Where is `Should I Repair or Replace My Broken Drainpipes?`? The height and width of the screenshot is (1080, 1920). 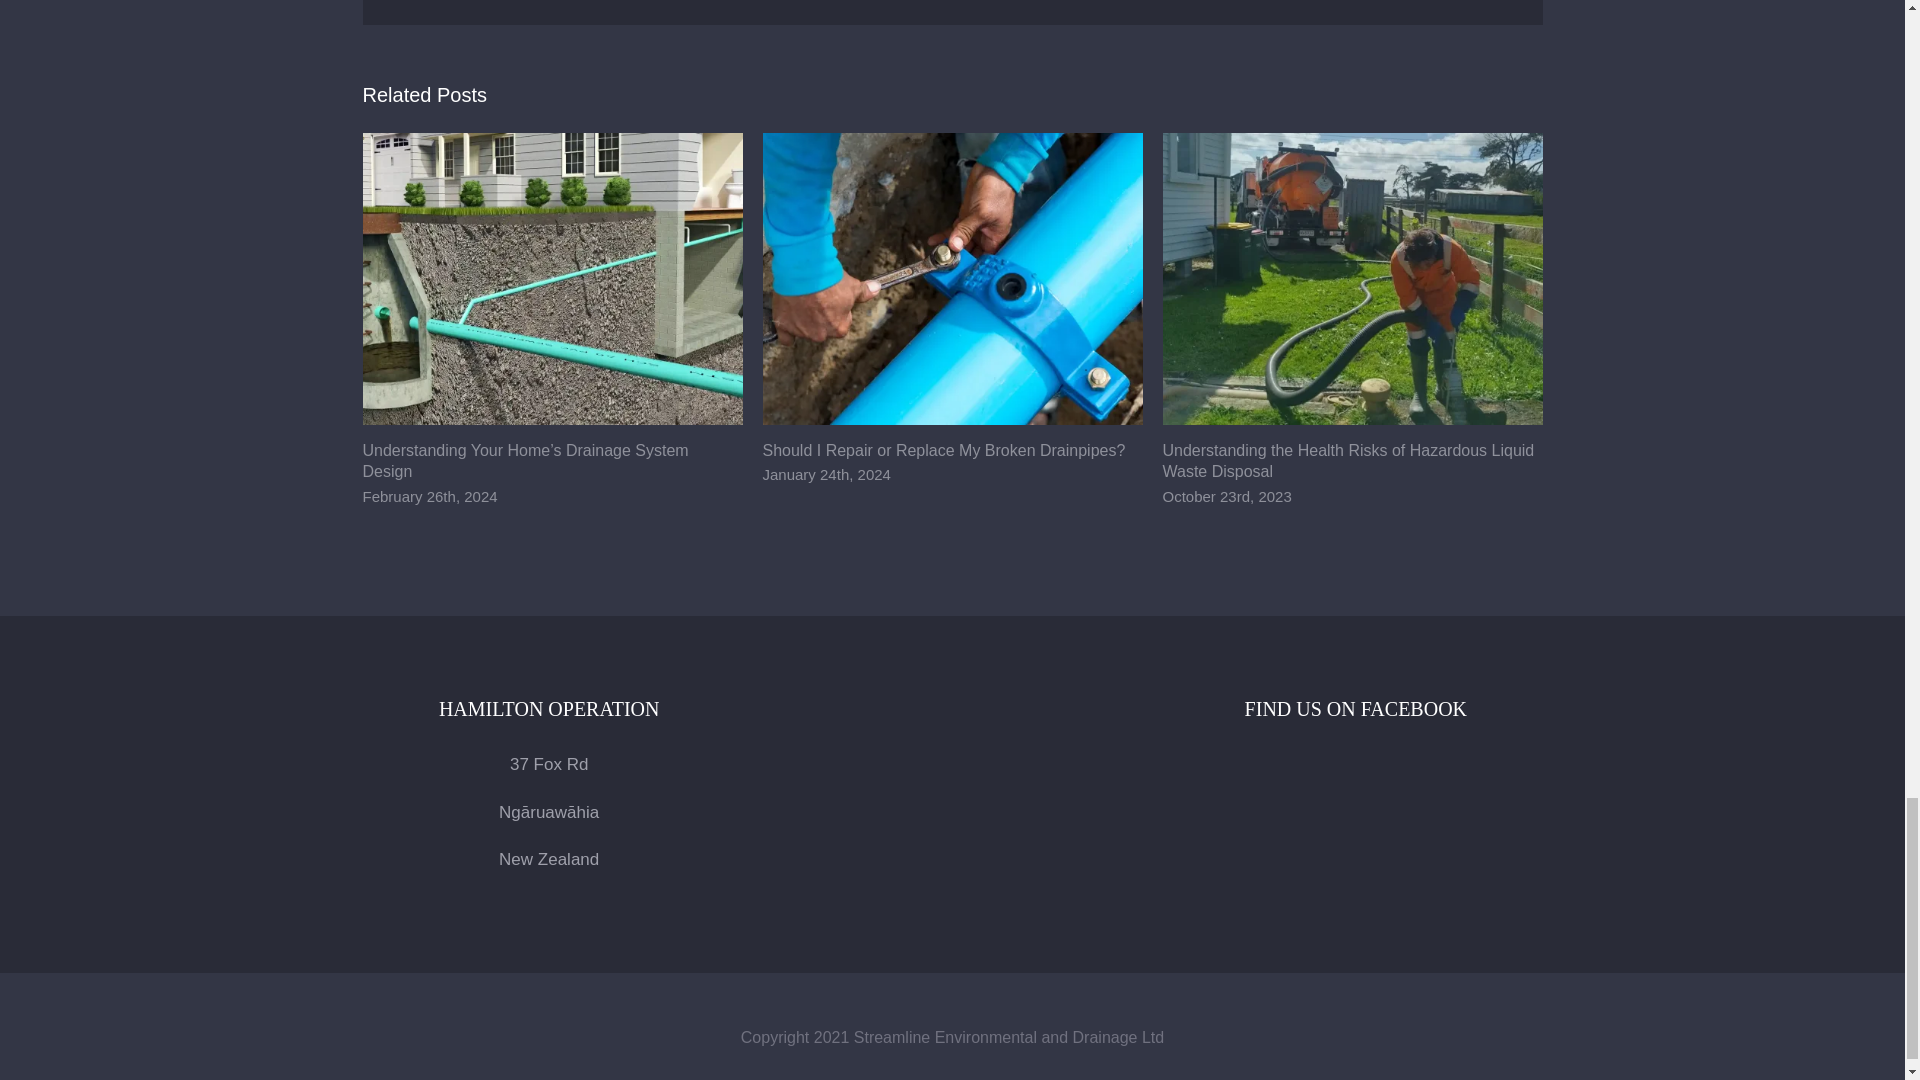 Should I Repair or Replace My Broken Drainpipes? is located at coordinates (944, 450).